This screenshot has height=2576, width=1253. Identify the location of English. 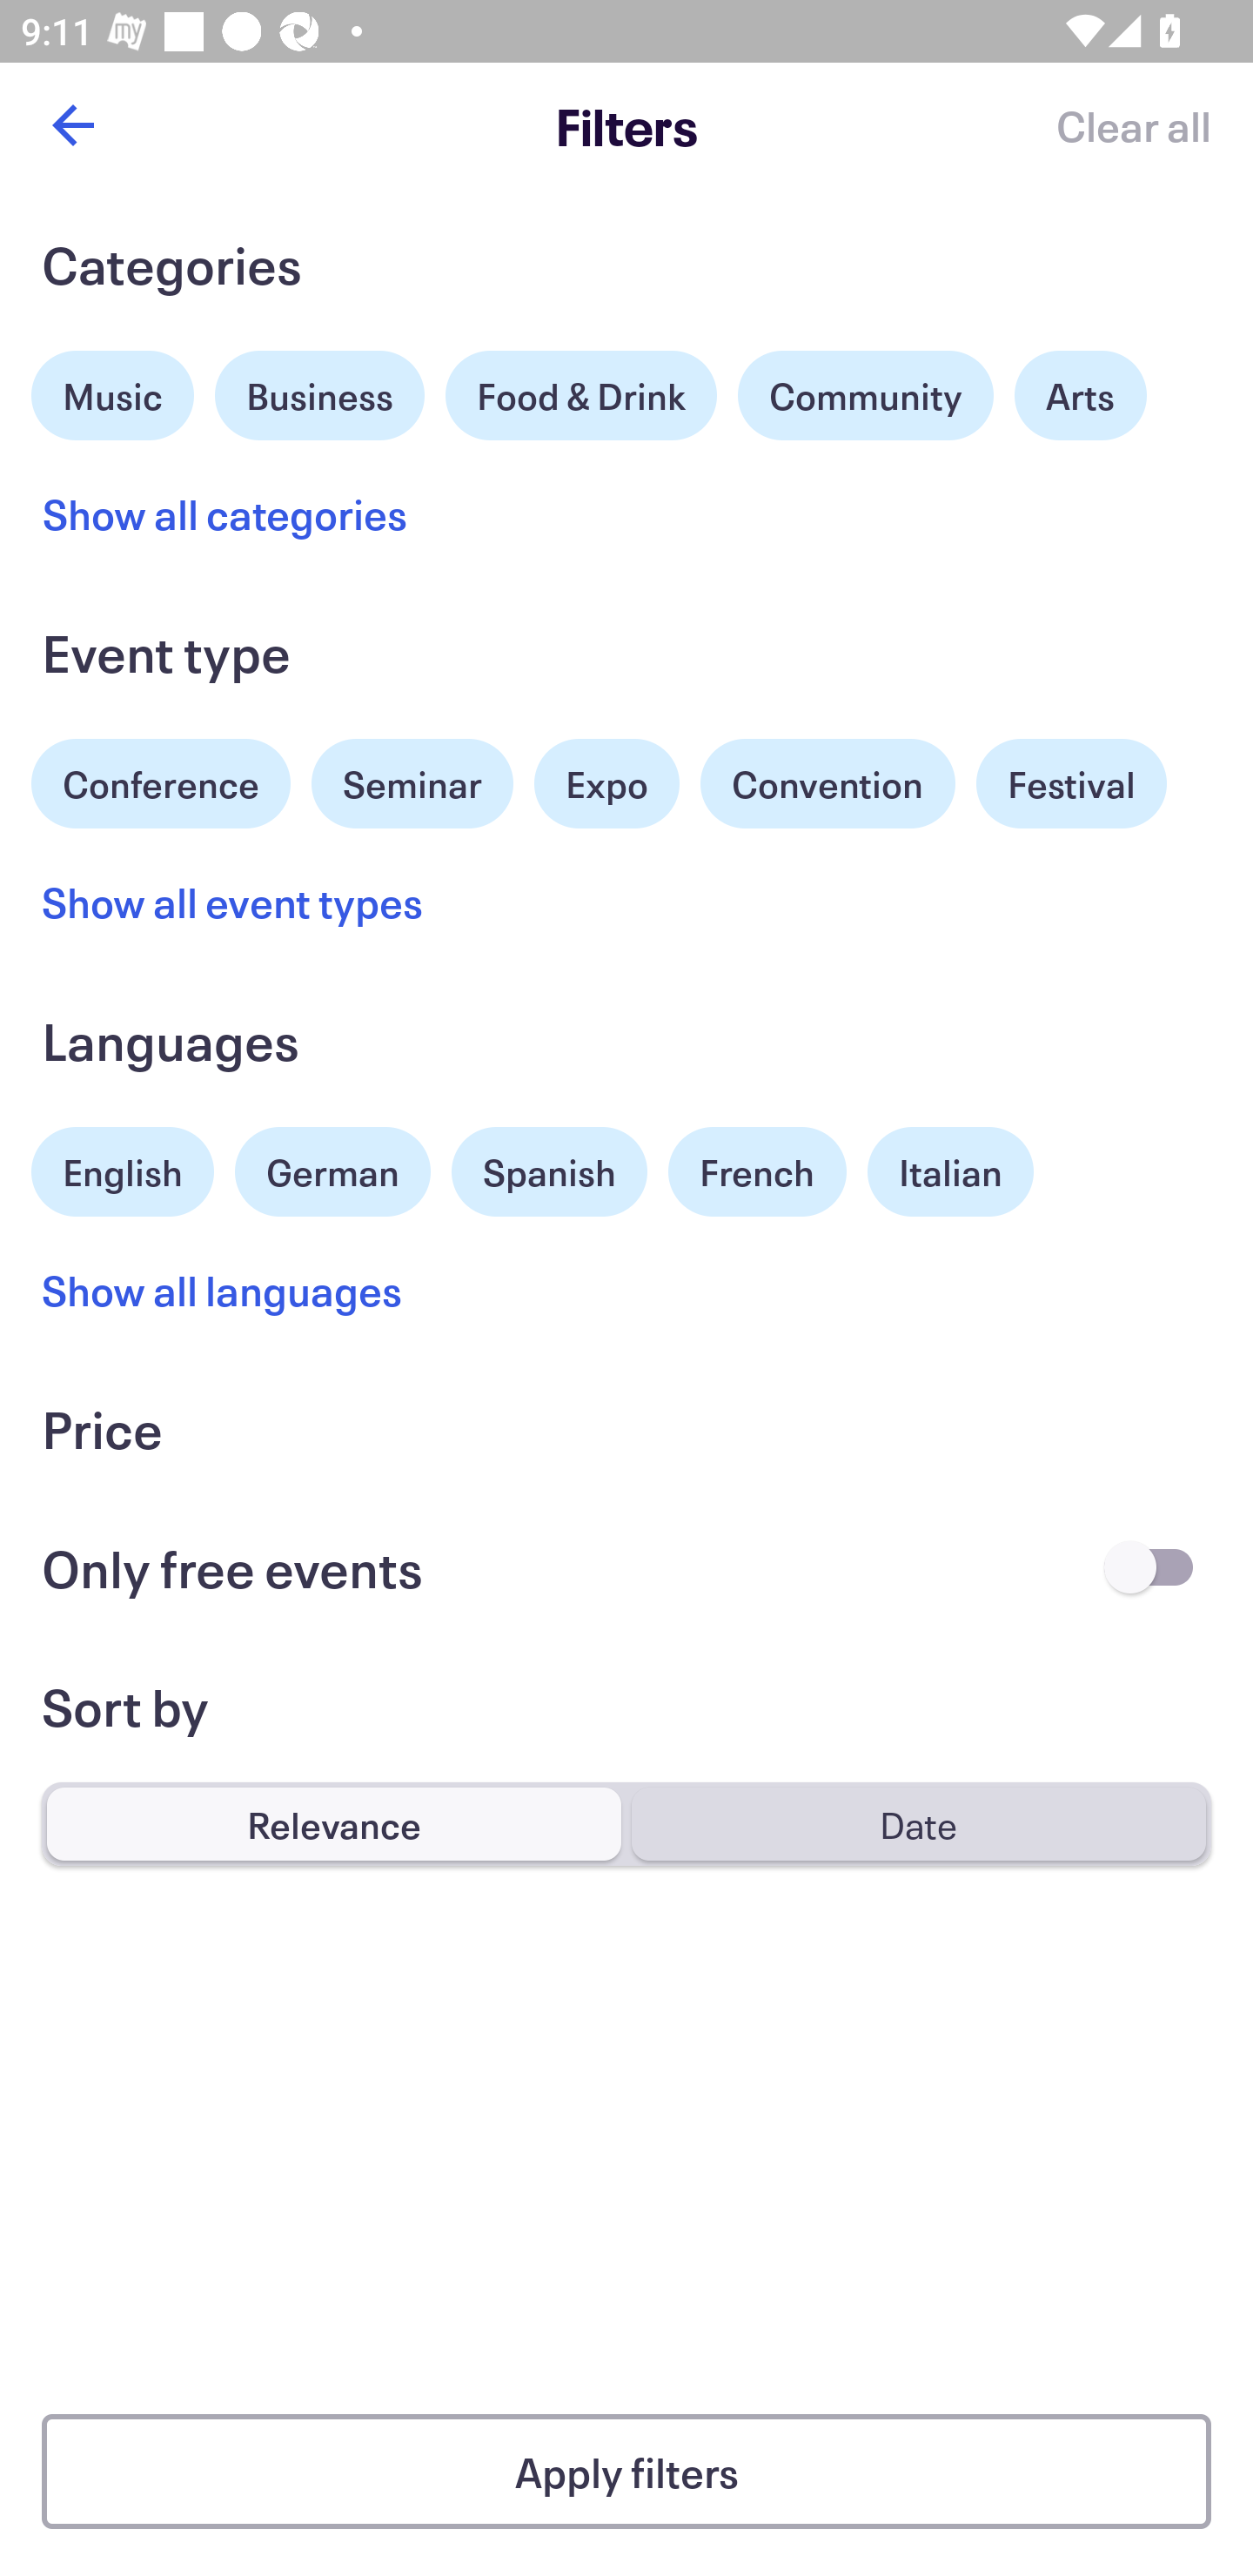
(123, 1168).